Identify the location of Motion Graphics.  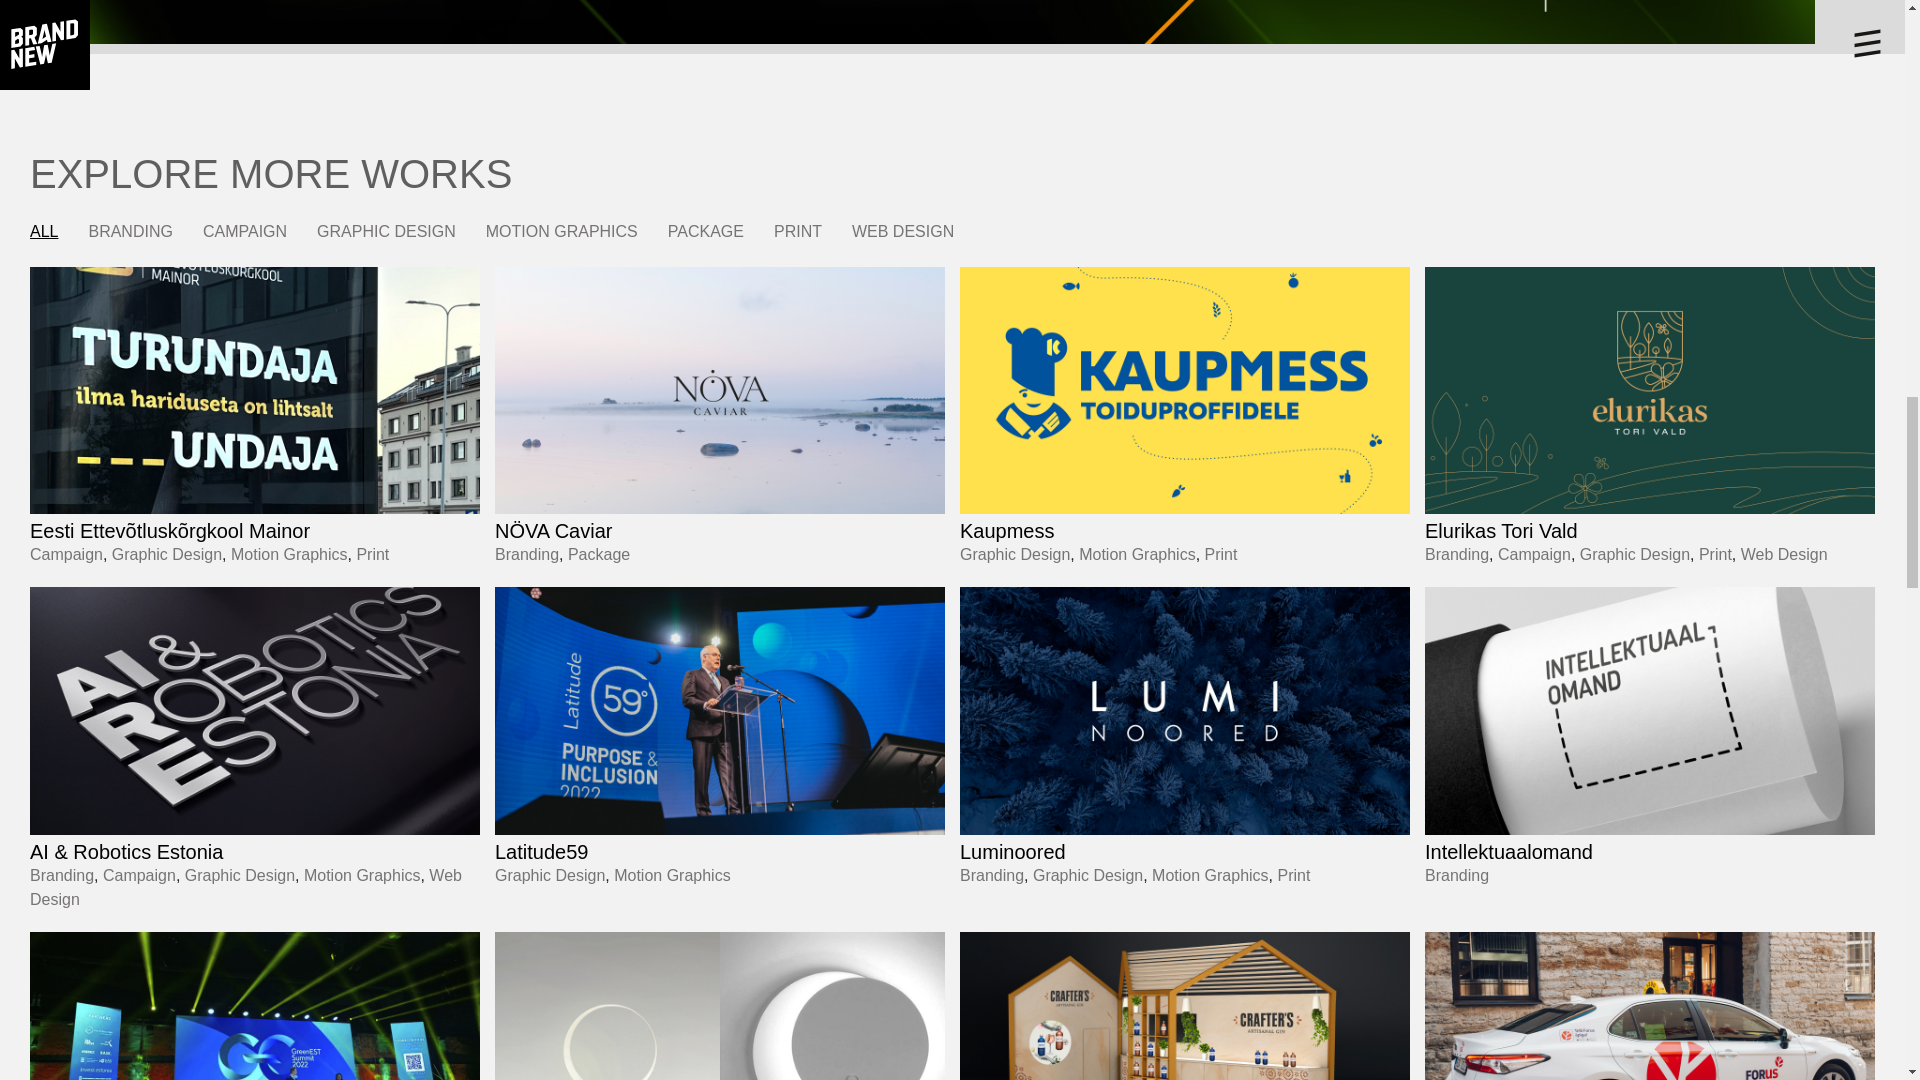
(288, 554).